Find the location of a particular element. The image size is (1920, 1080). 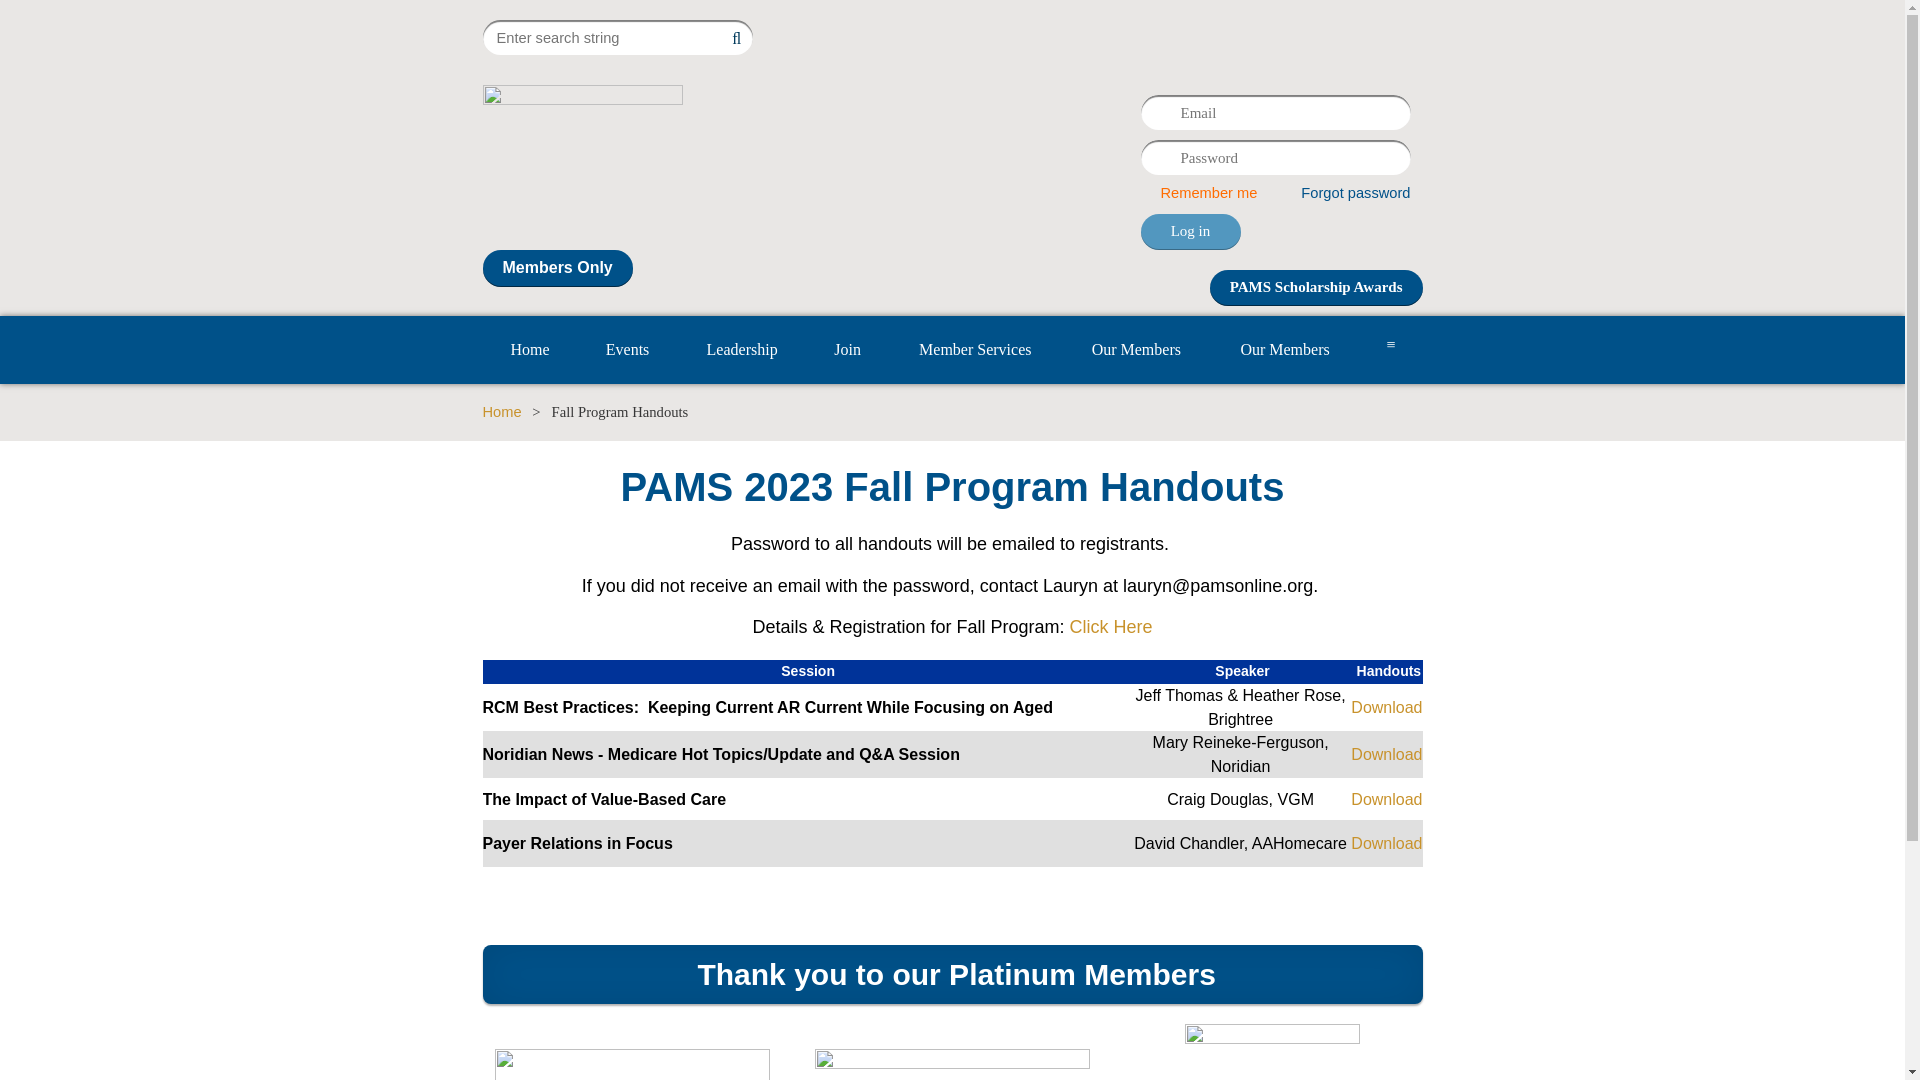

Download is located at coordinates (1386, 798).